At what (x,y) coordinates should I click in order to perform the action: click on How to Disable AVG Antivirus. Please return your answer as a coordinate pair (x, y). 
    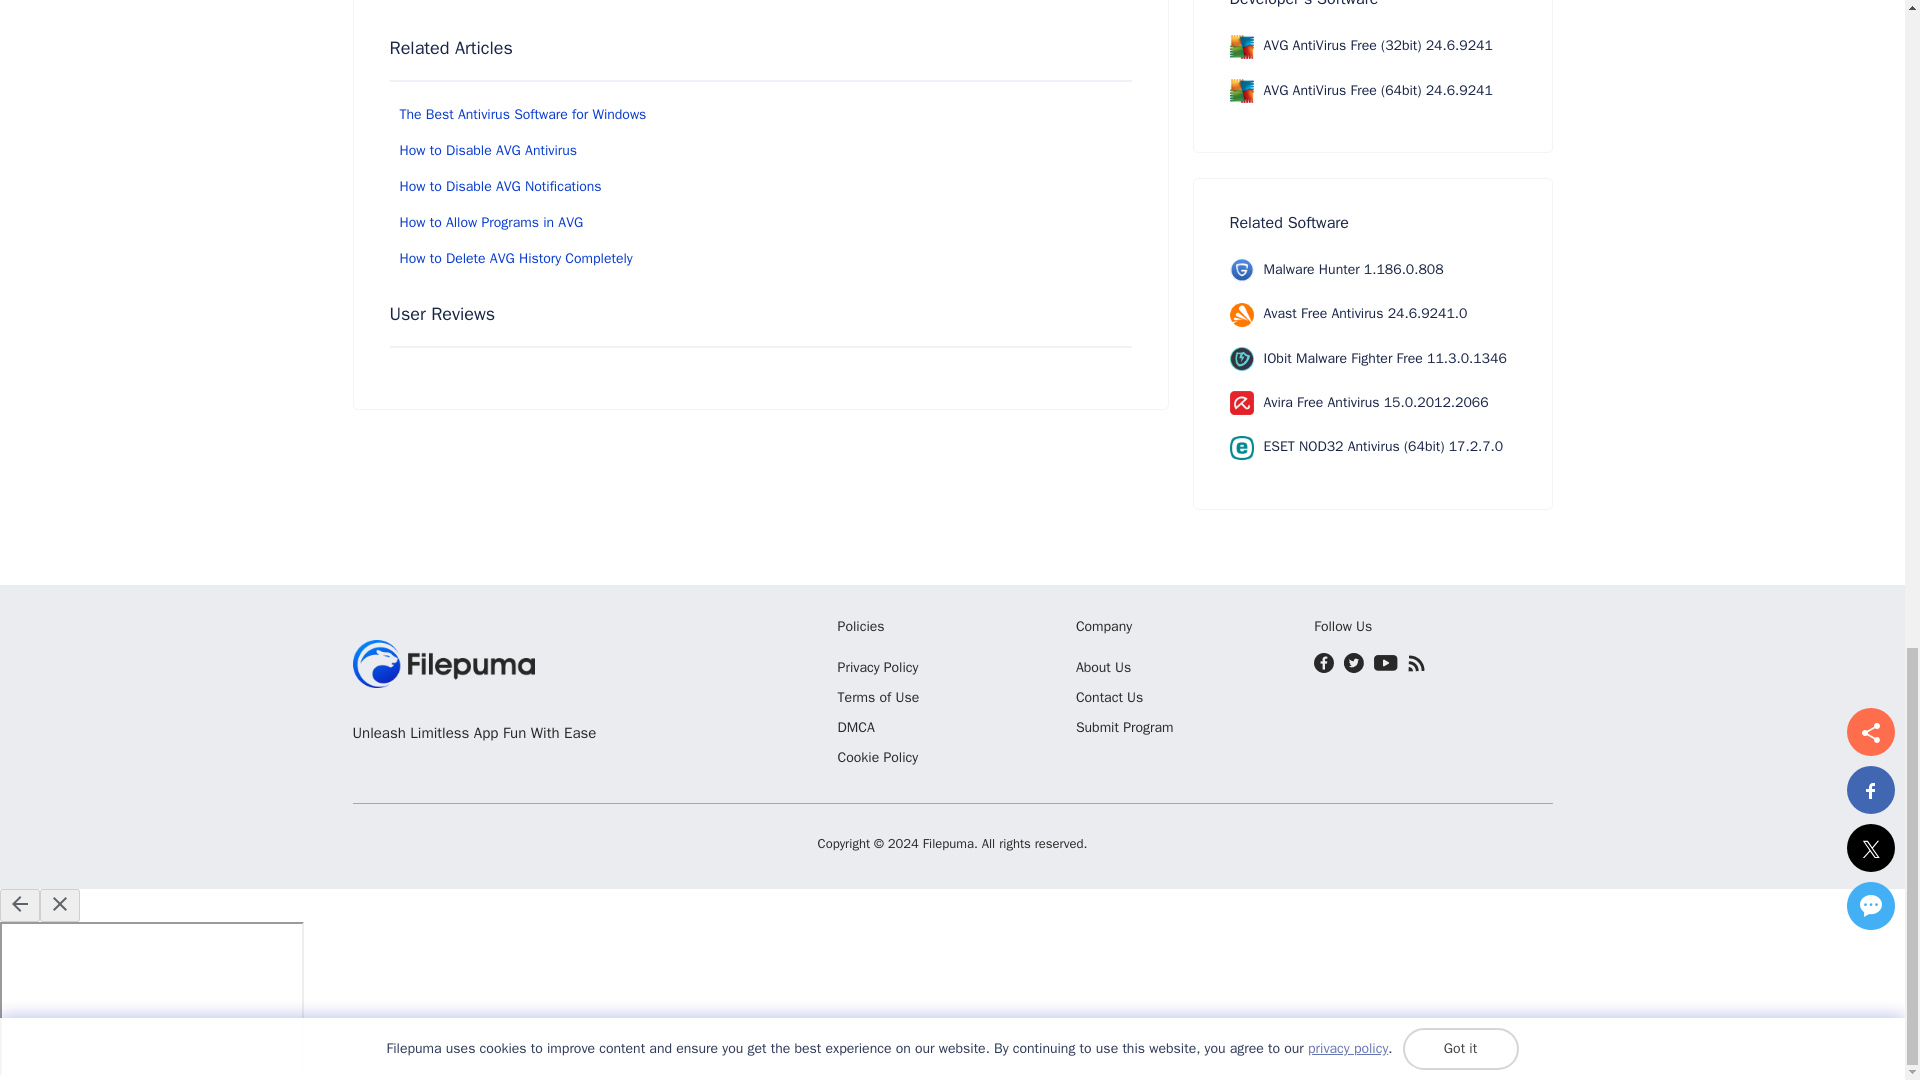
    Looking at the image, I should click on (488, 150).